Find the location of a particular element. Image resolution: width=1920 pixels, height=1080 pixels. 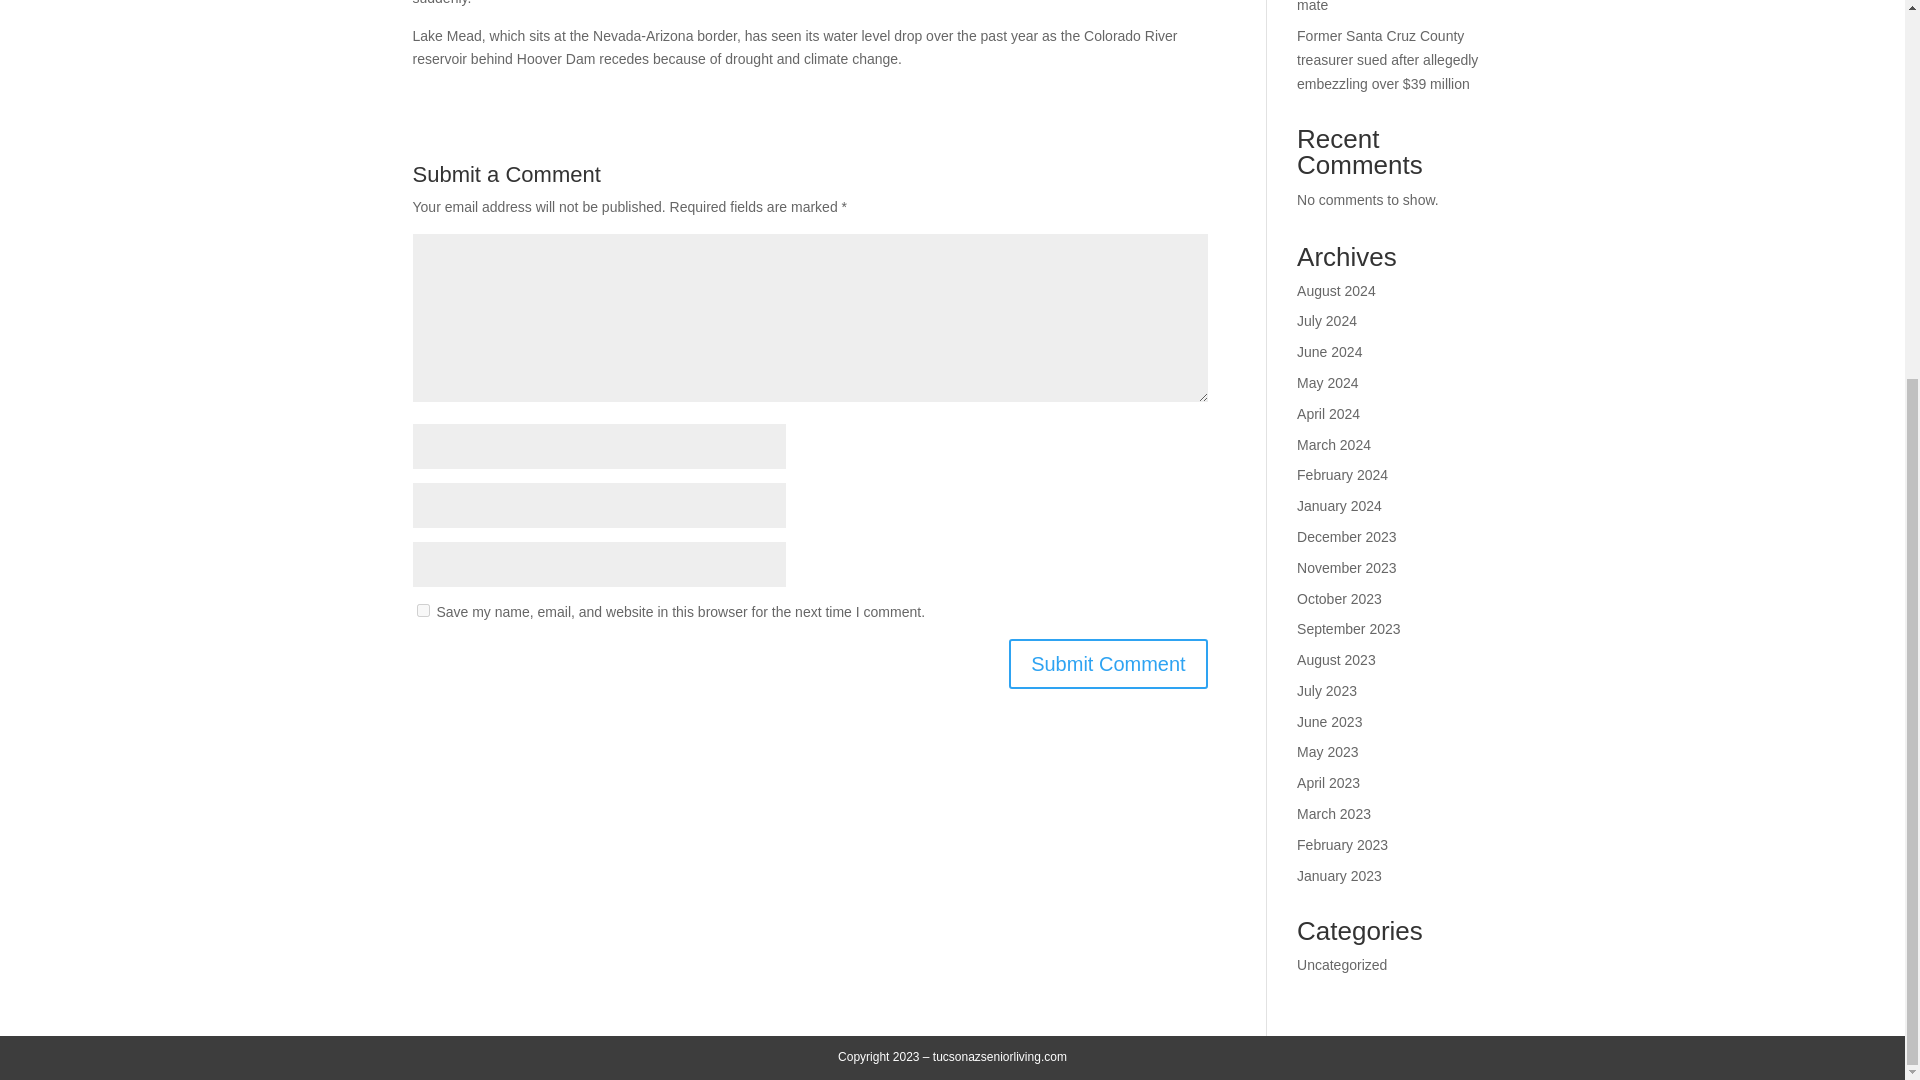

June 2024 is located at coordinates (1329, 352).